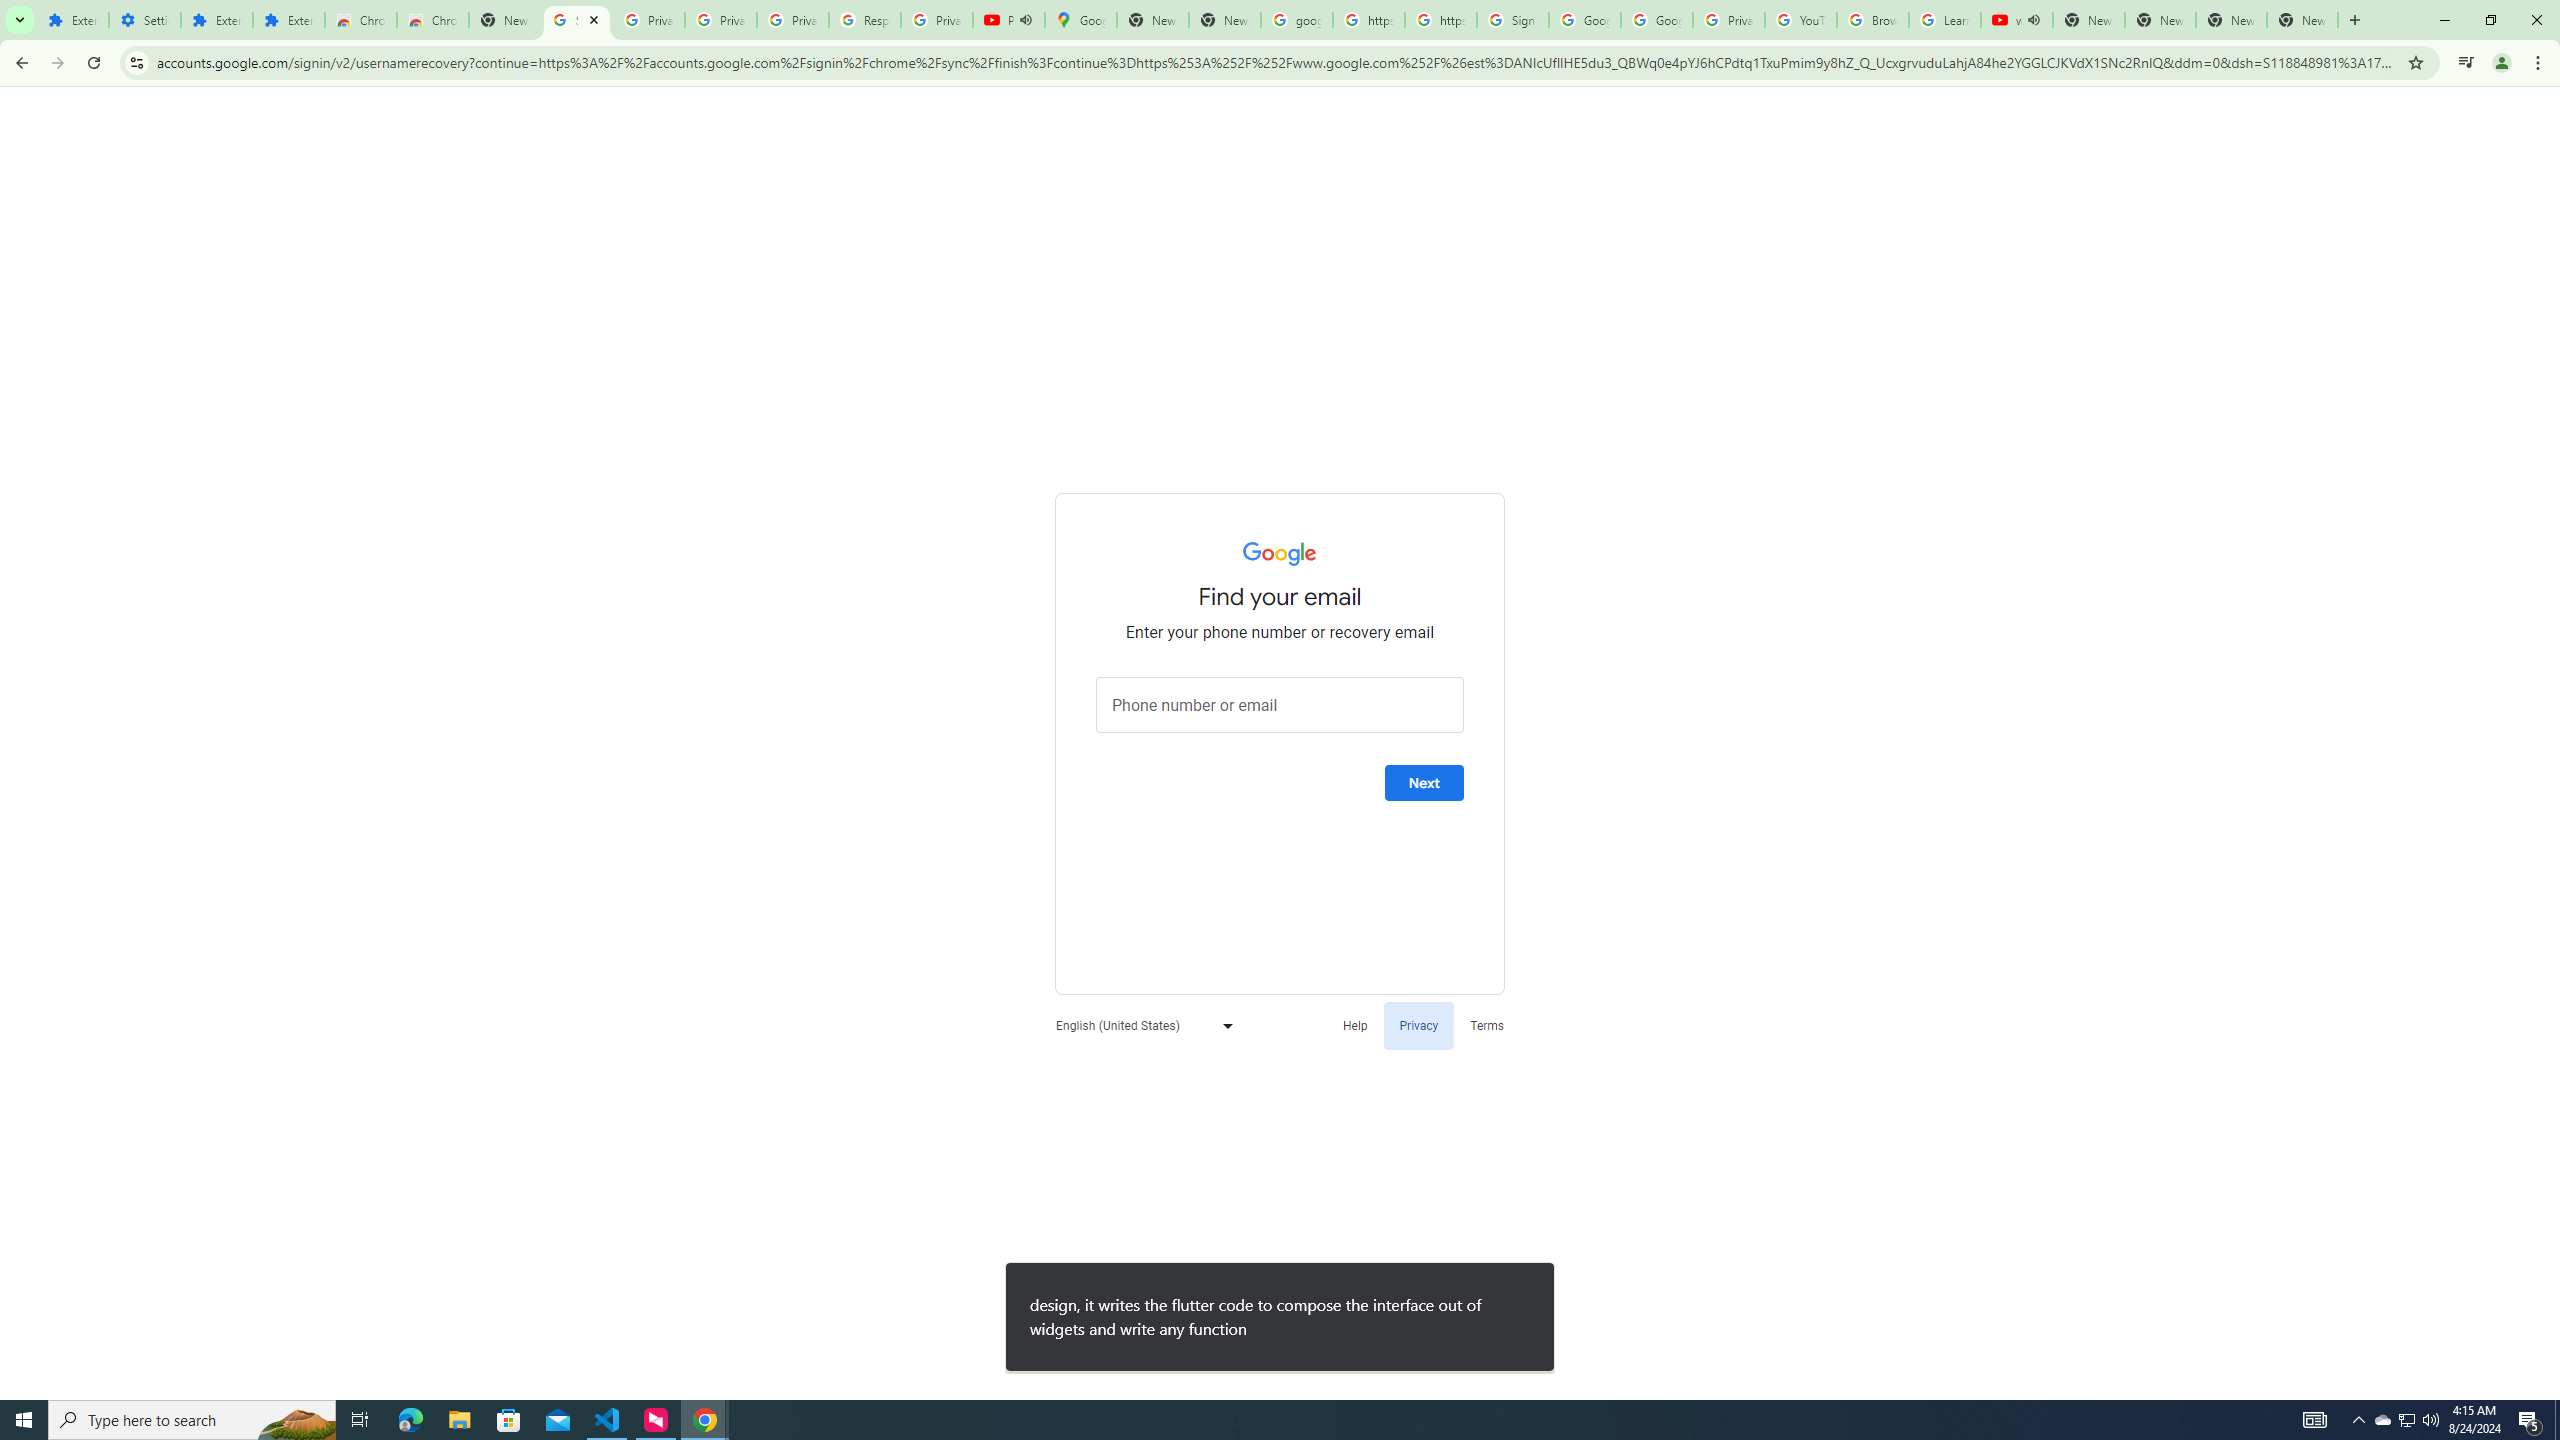  Describe the element at coordinates (1872, 20) in the screenshot. I see `Browse Chrome as a guest - Computer - Google Chrome Help` at that location.